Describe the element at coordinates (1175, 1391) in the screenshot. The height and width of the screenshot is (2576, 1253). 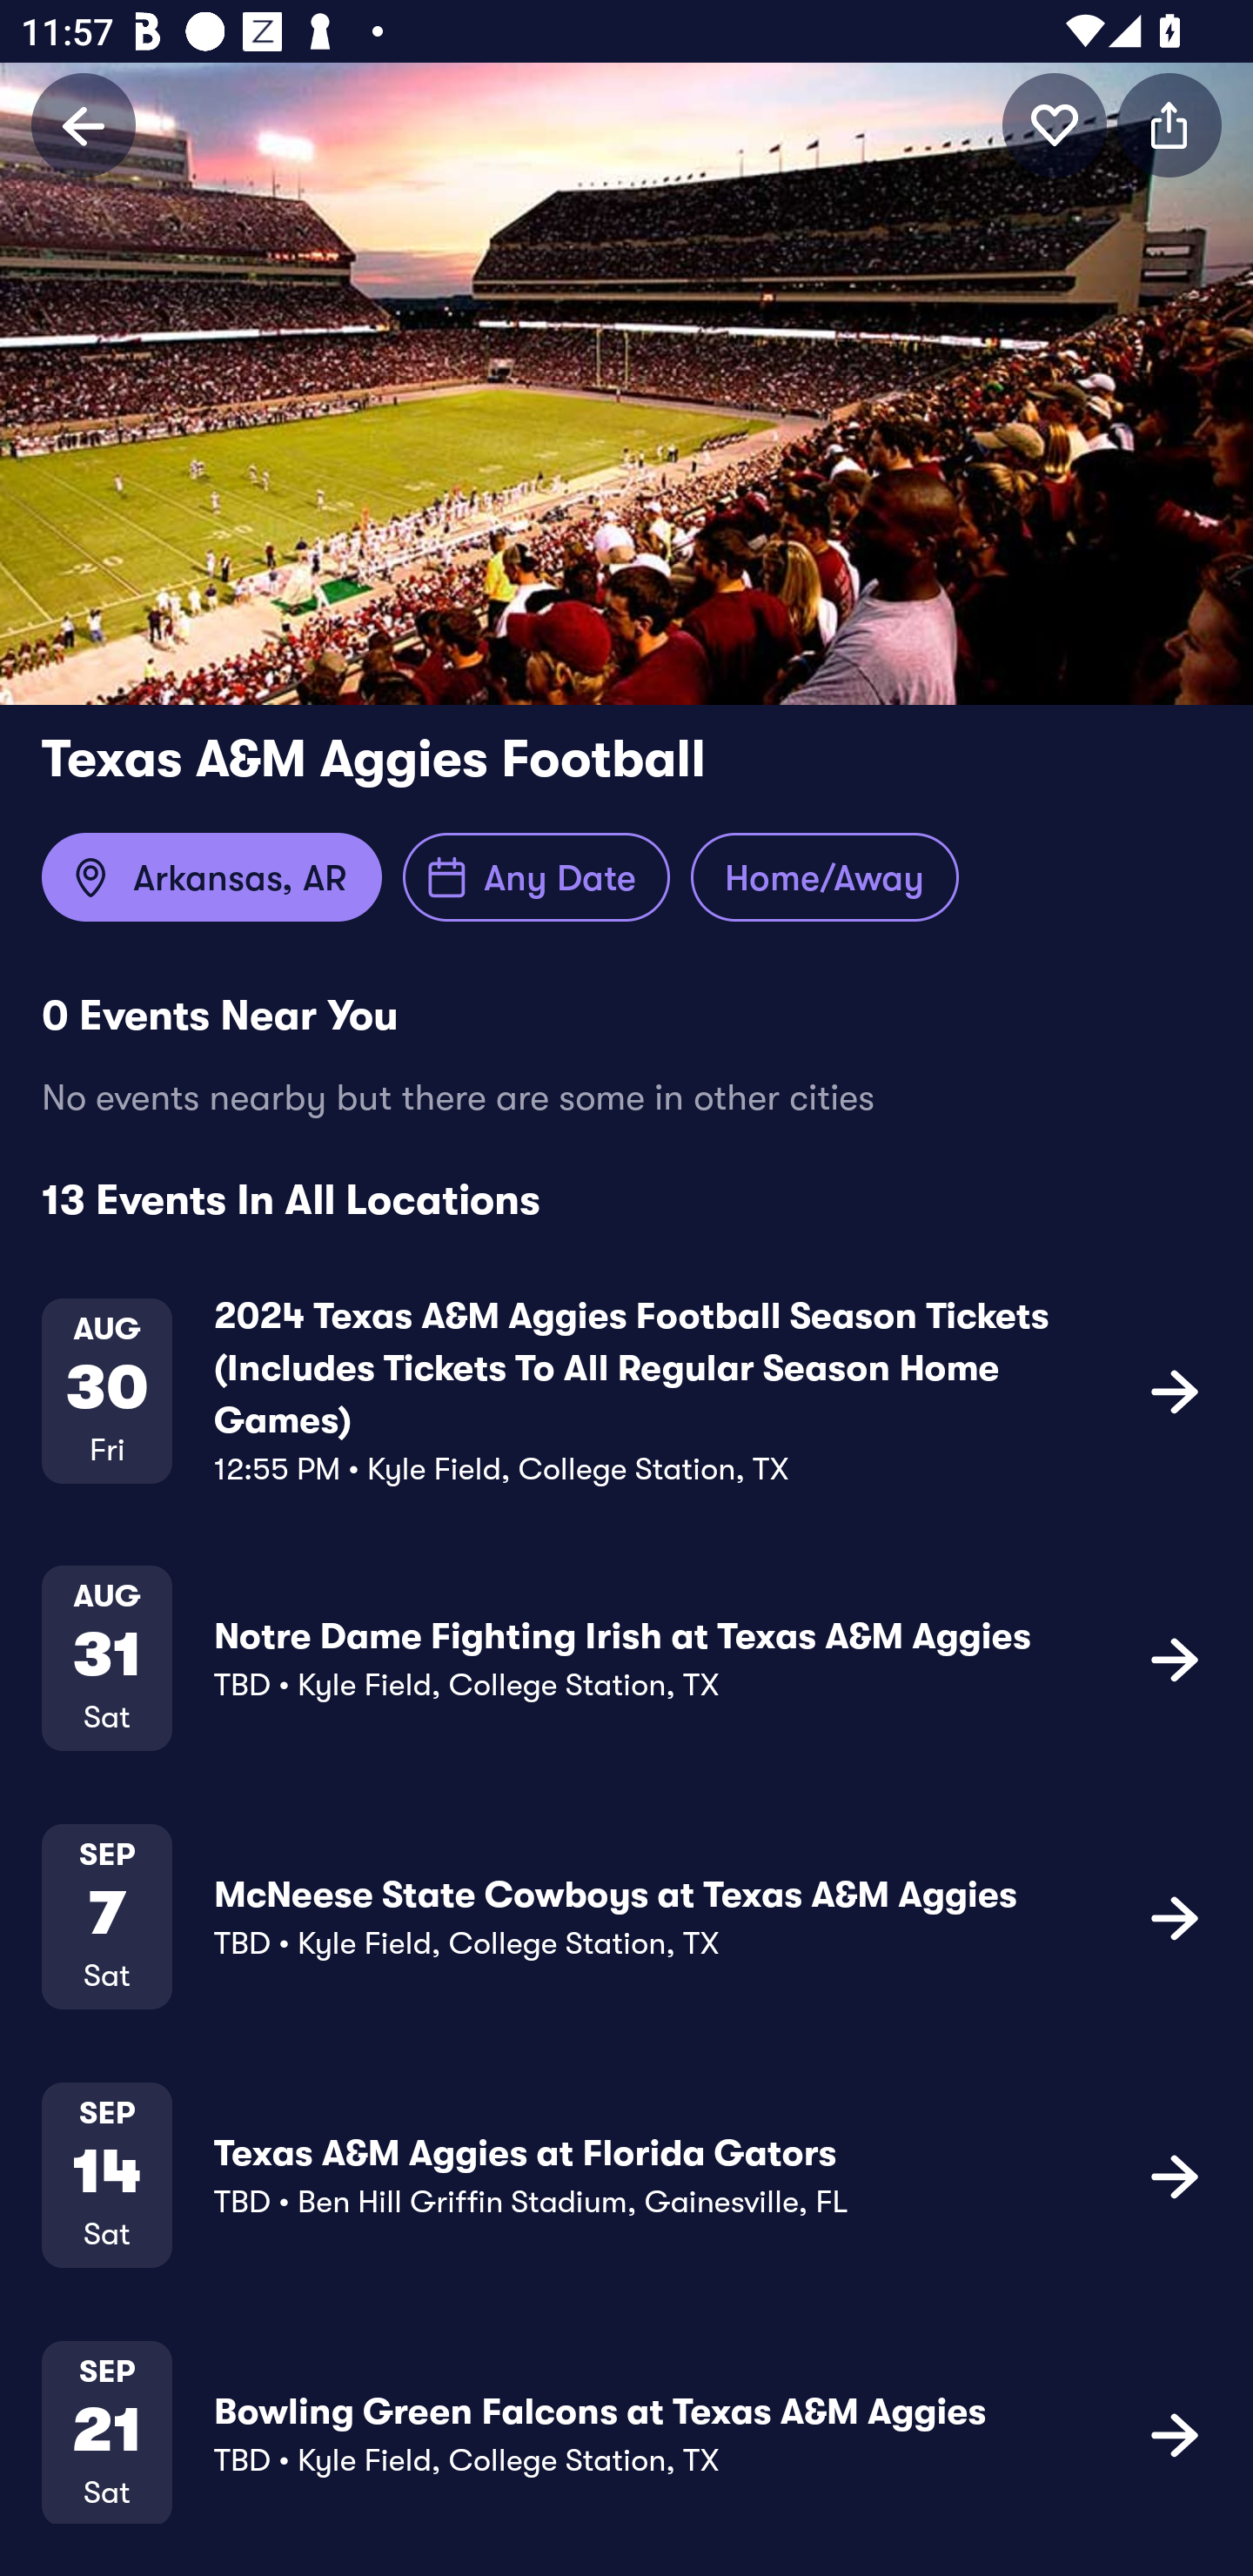
I see `icon button` at that location.